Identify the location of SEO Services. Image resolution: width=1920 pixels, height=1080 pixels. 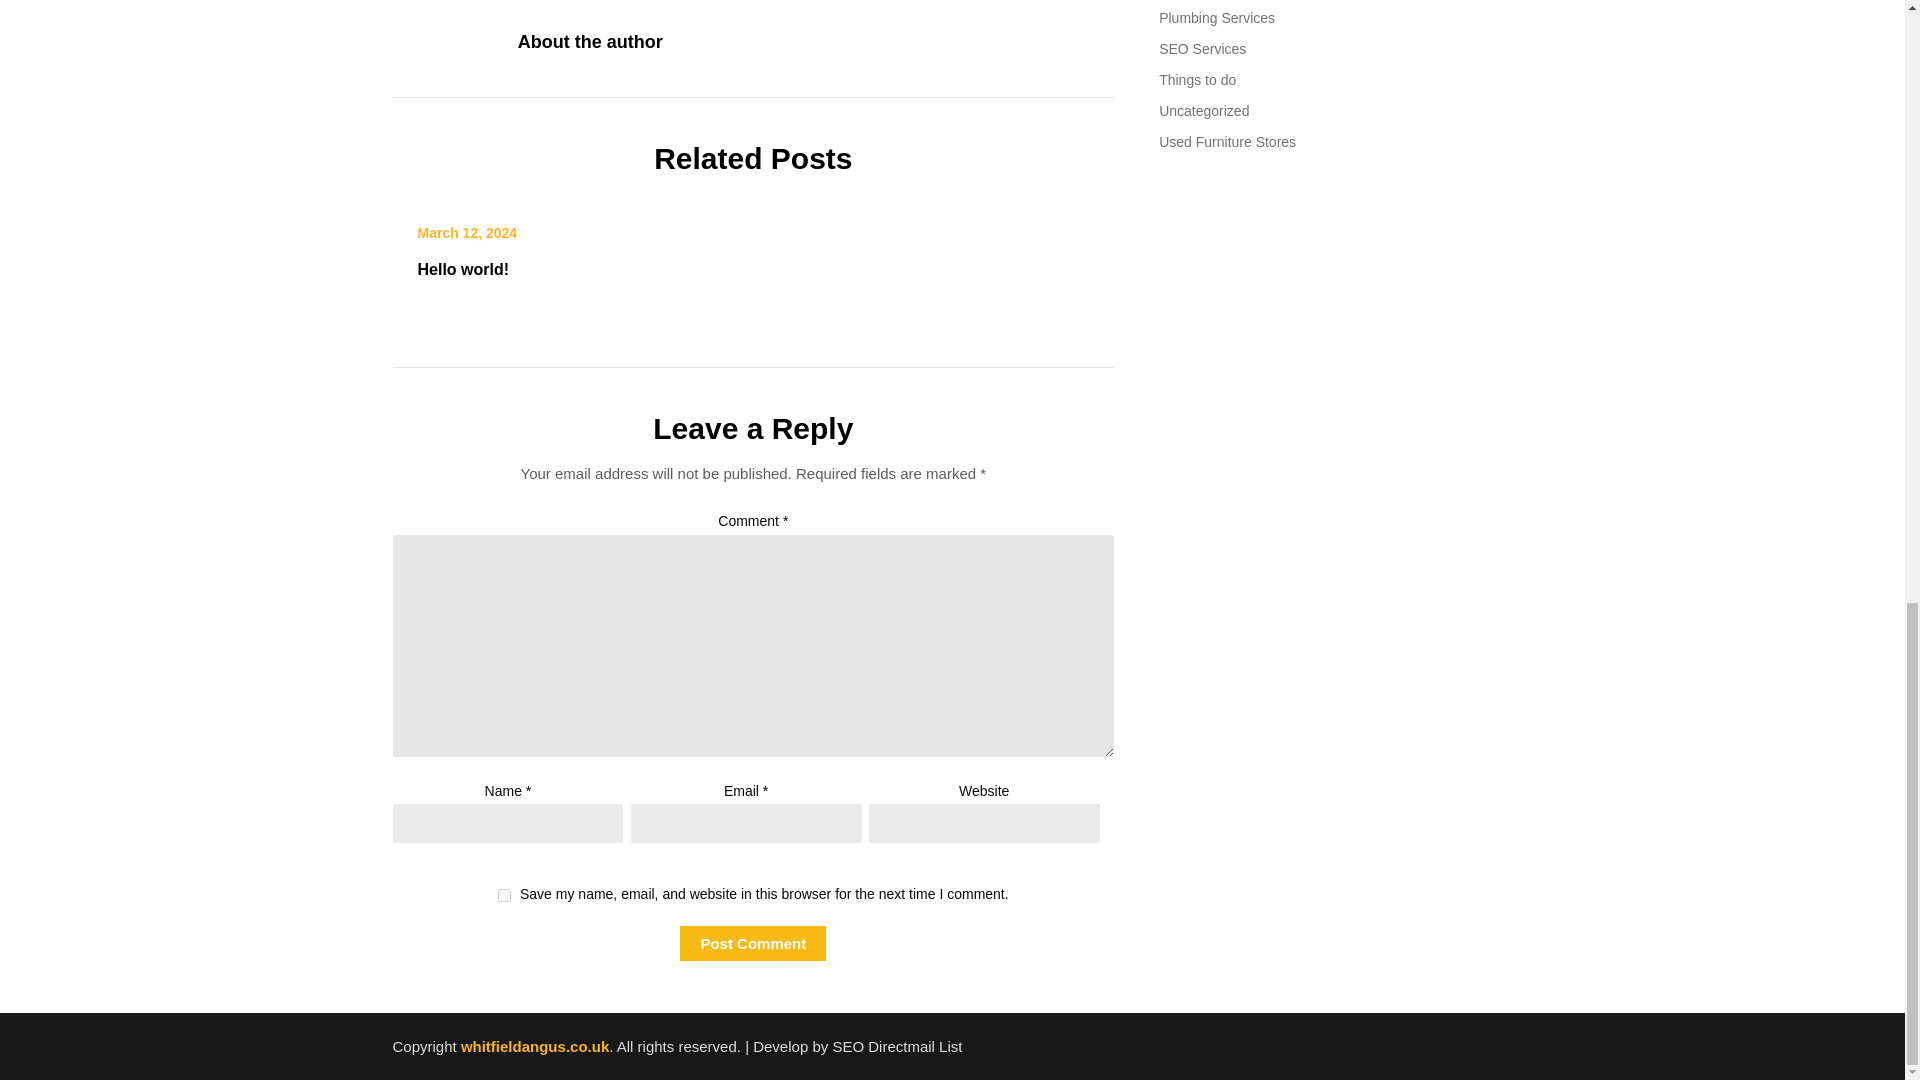
(1202, 49).